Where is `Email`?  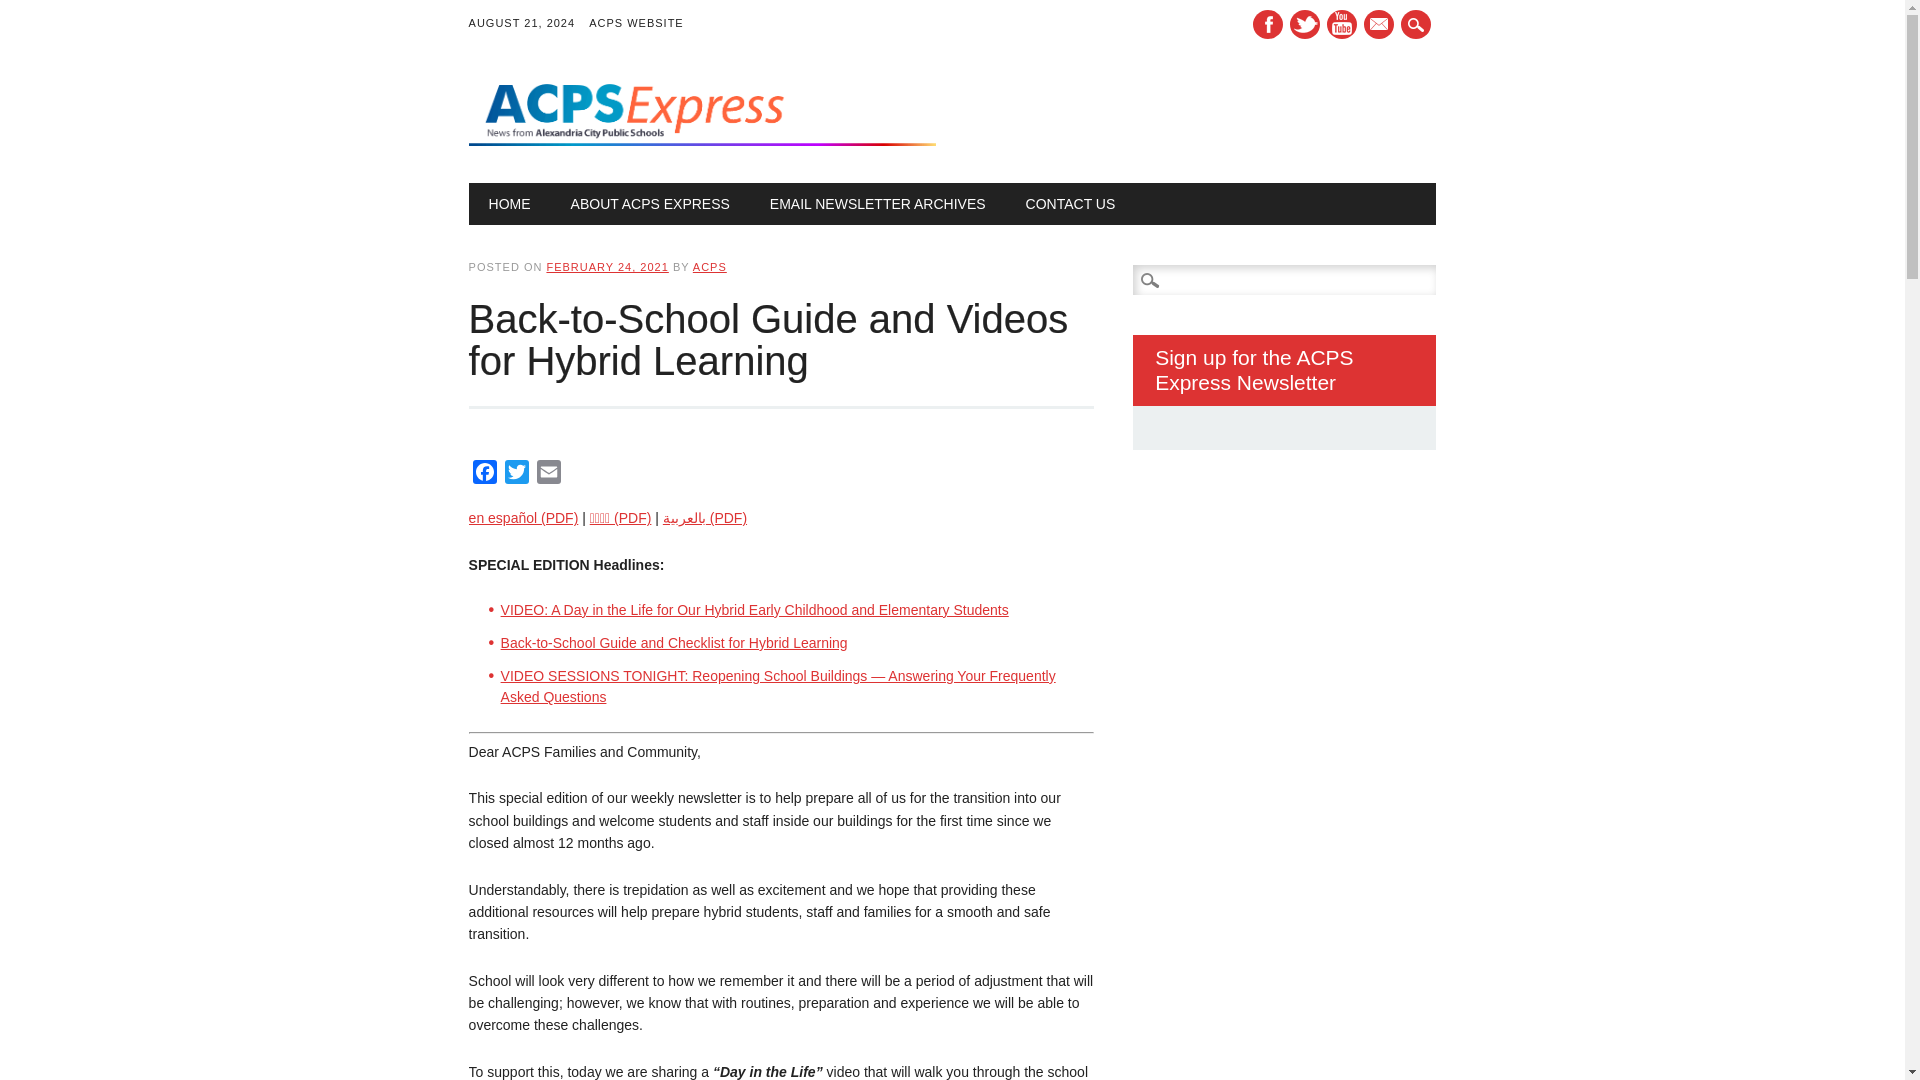 Email is located at coordinates (548, 476).